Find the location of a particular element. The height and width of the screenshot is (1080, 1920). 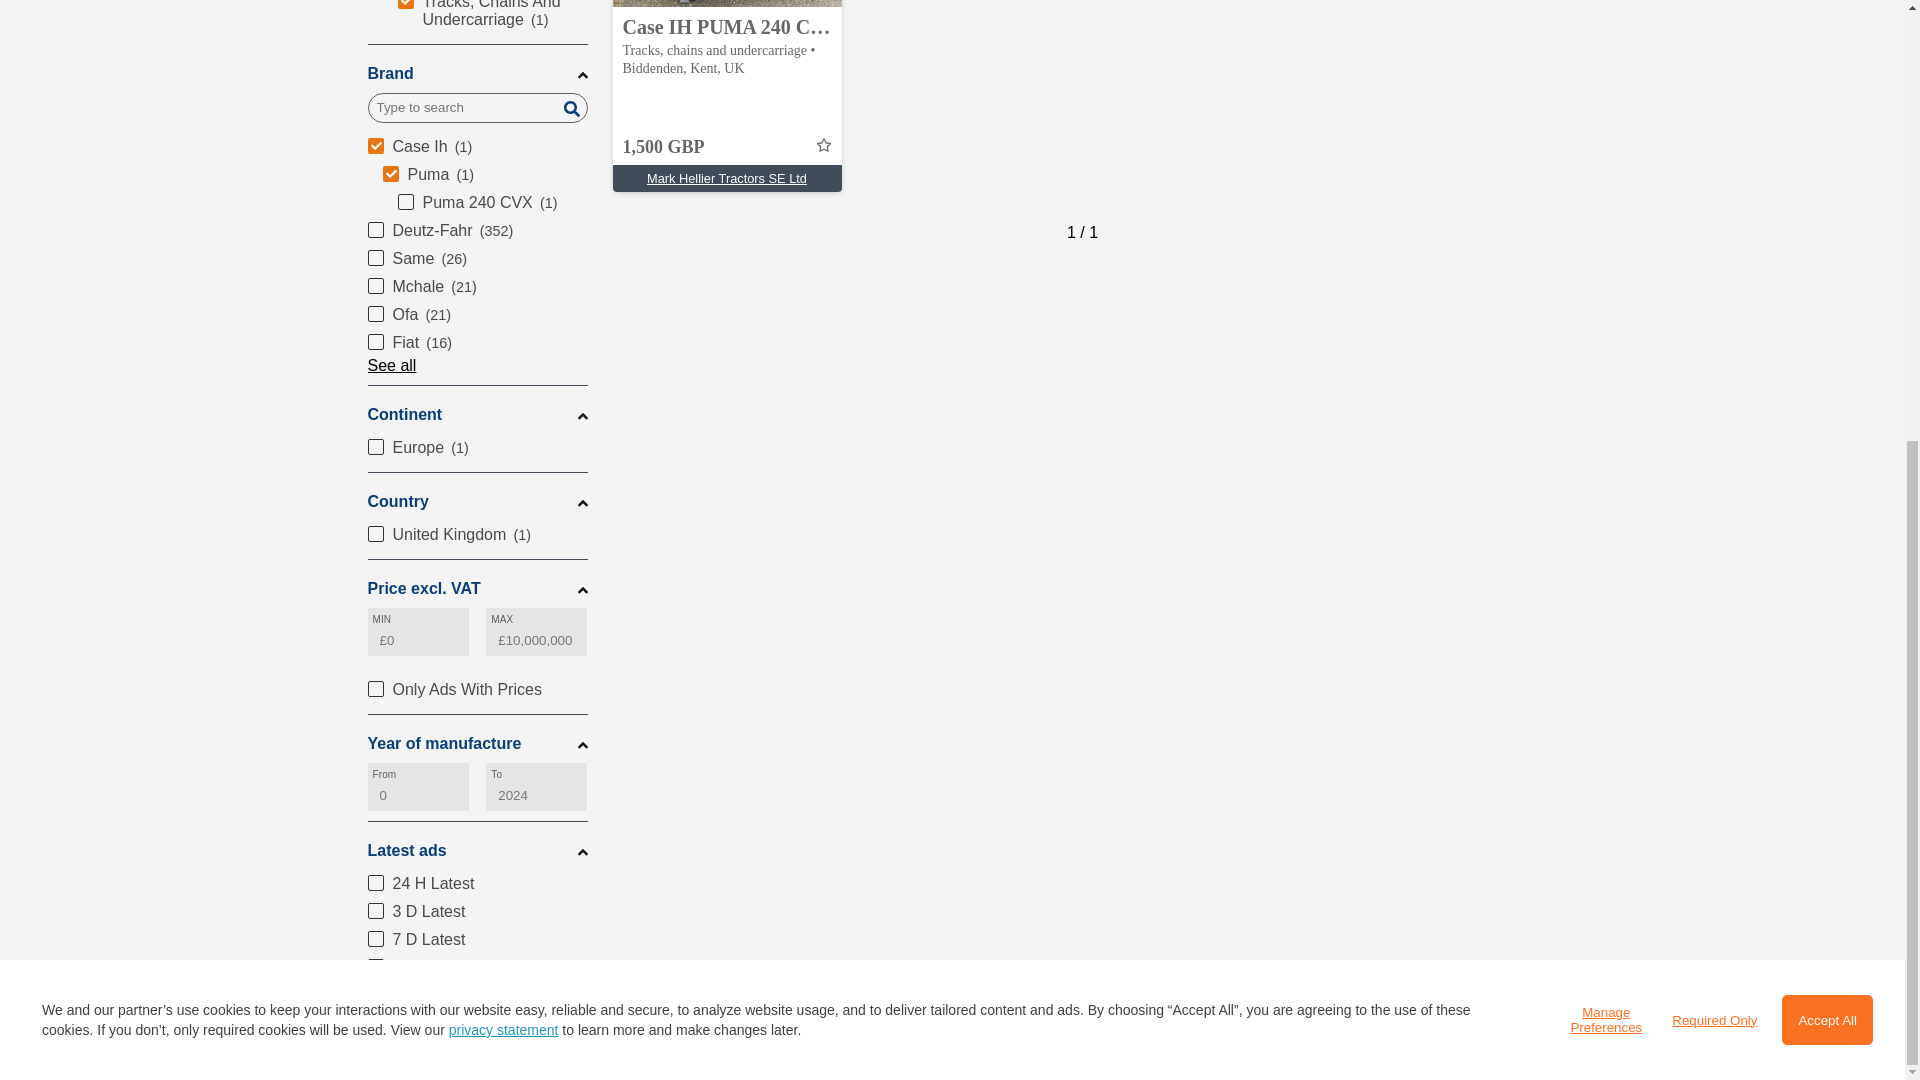

Manage Preferences is located at coordinates (1606, 284).